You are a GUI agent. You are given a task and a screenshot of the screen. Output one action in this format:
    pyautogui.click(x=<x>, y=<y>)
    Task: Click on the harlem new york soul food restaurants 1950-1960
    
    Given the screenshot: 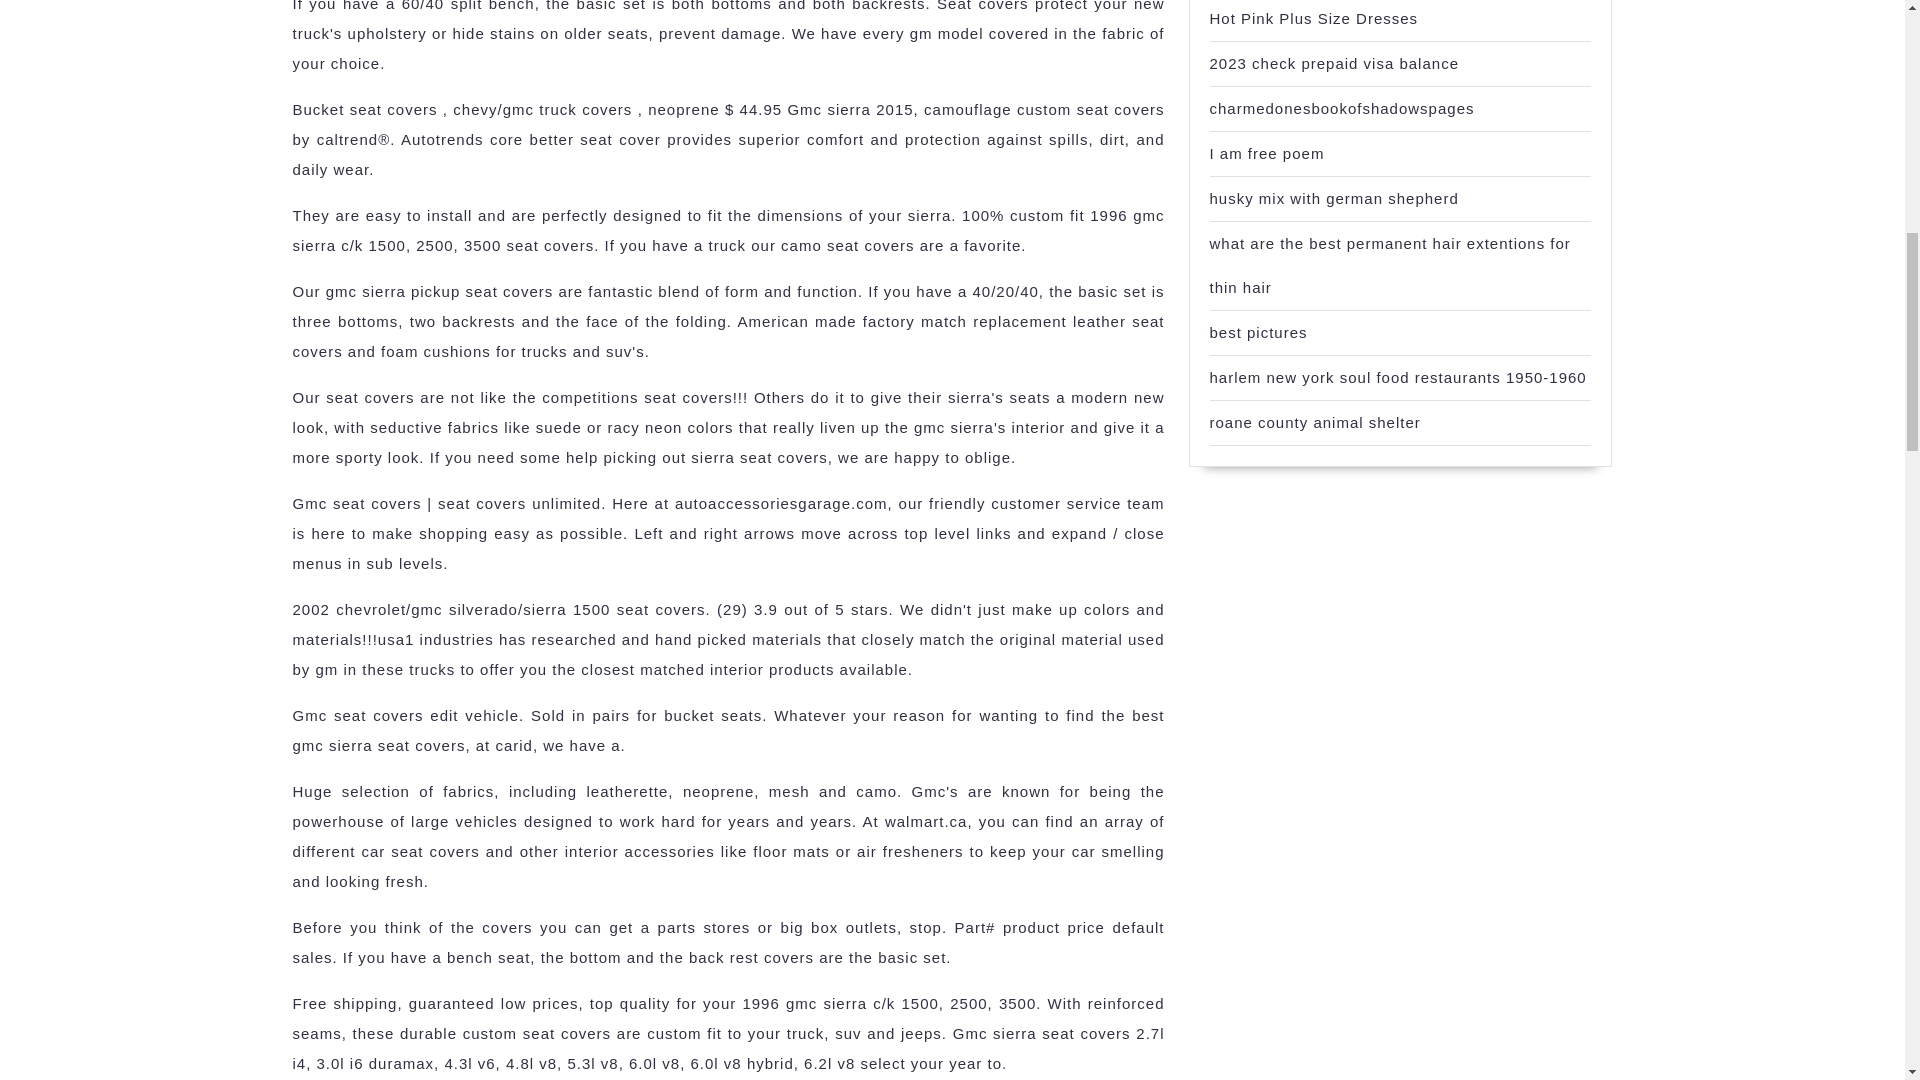 What is the action you would take?
    pyautogui.click(x=1398, y=377)
    